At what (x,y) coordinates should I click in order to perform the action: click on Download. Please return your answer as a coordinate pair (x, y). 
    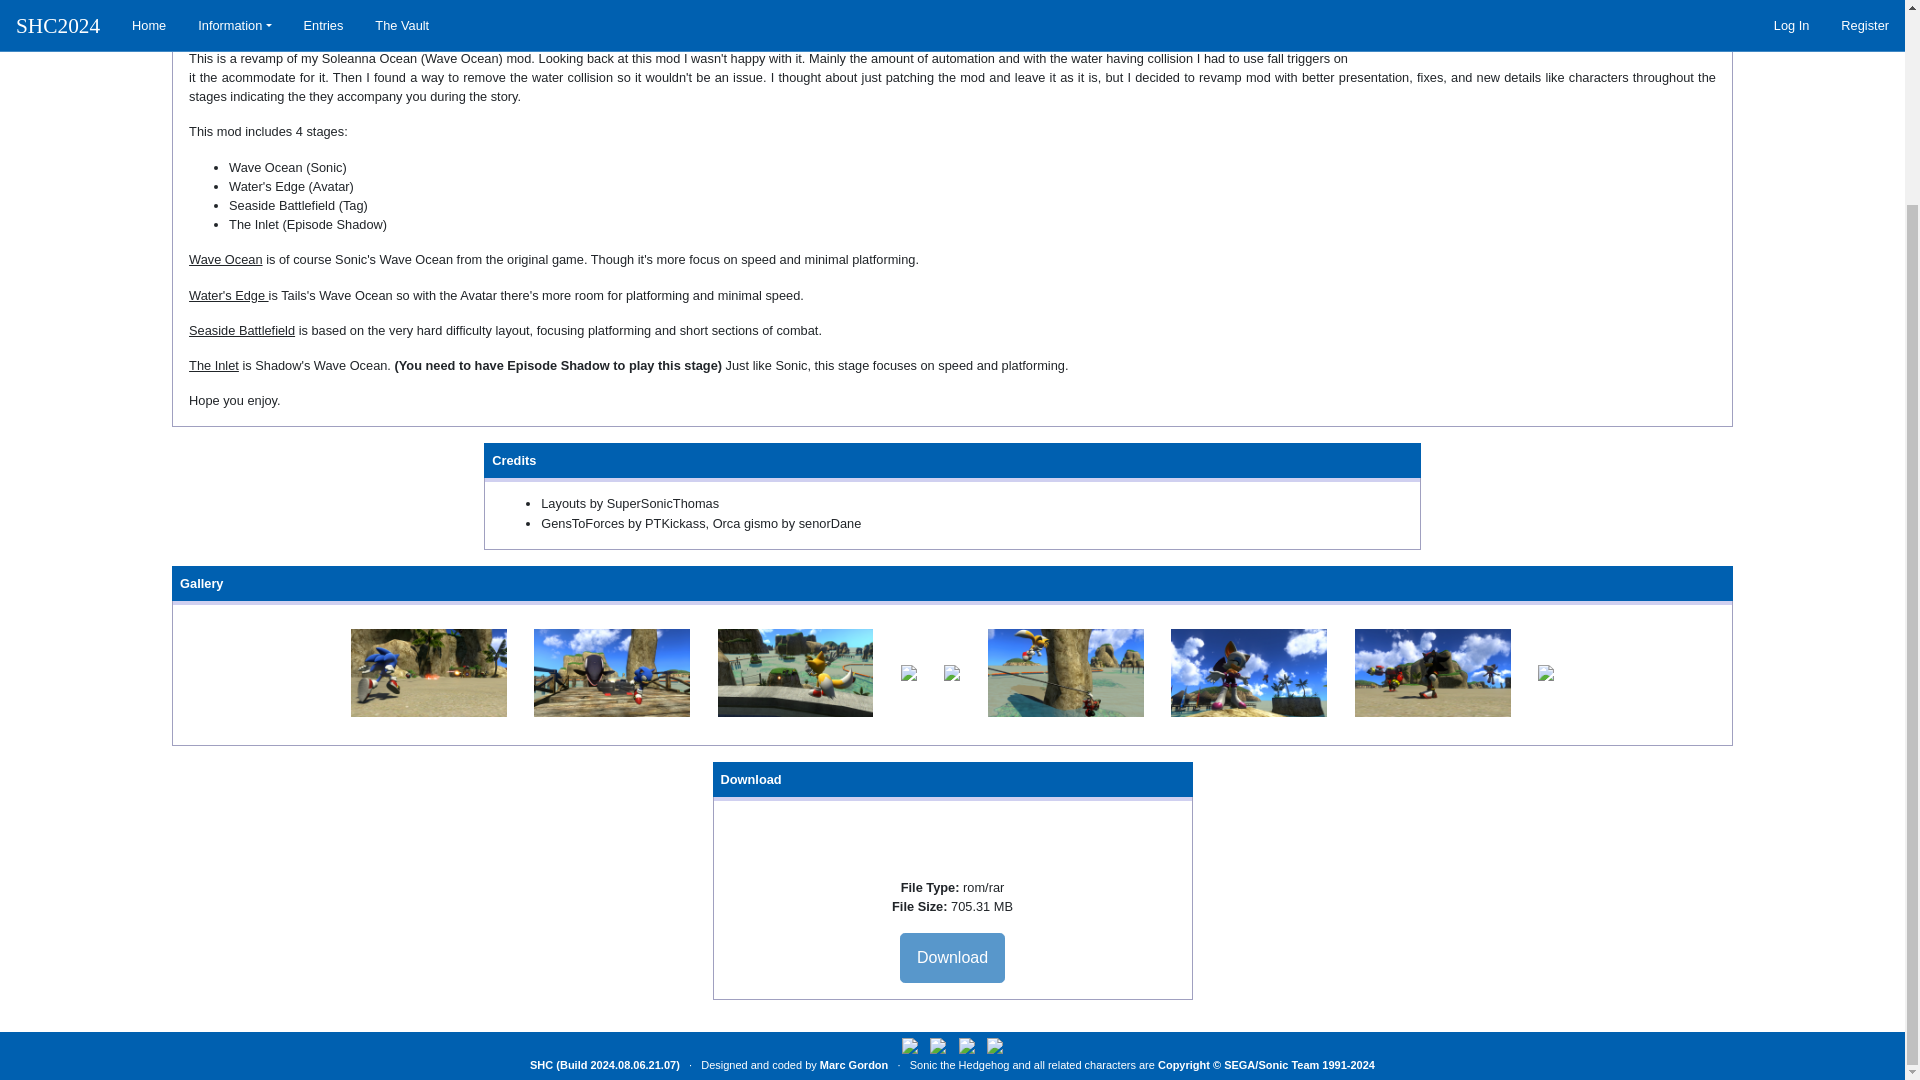
    Looking at the image, I should click on (952, 958).